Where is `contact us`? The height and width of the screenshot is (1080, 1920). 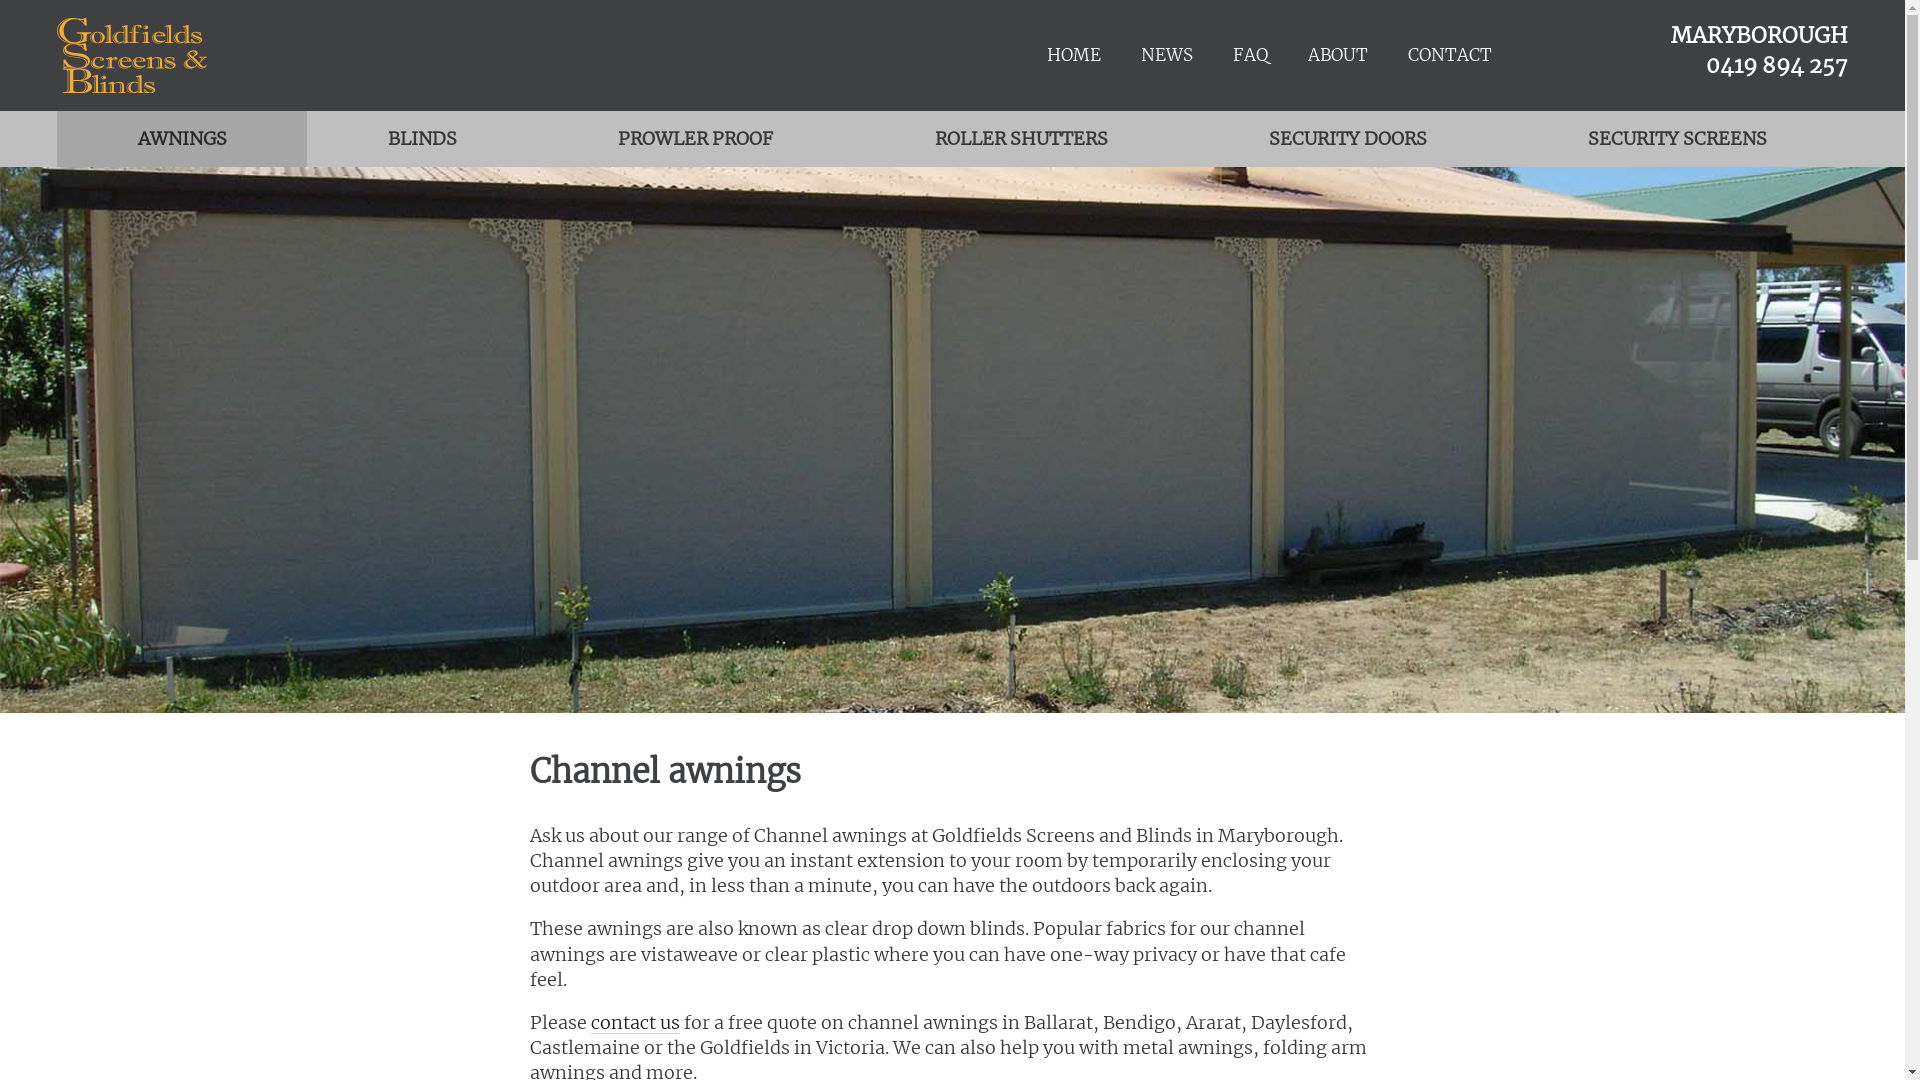 contact us is located at coordinates (636, 1022).